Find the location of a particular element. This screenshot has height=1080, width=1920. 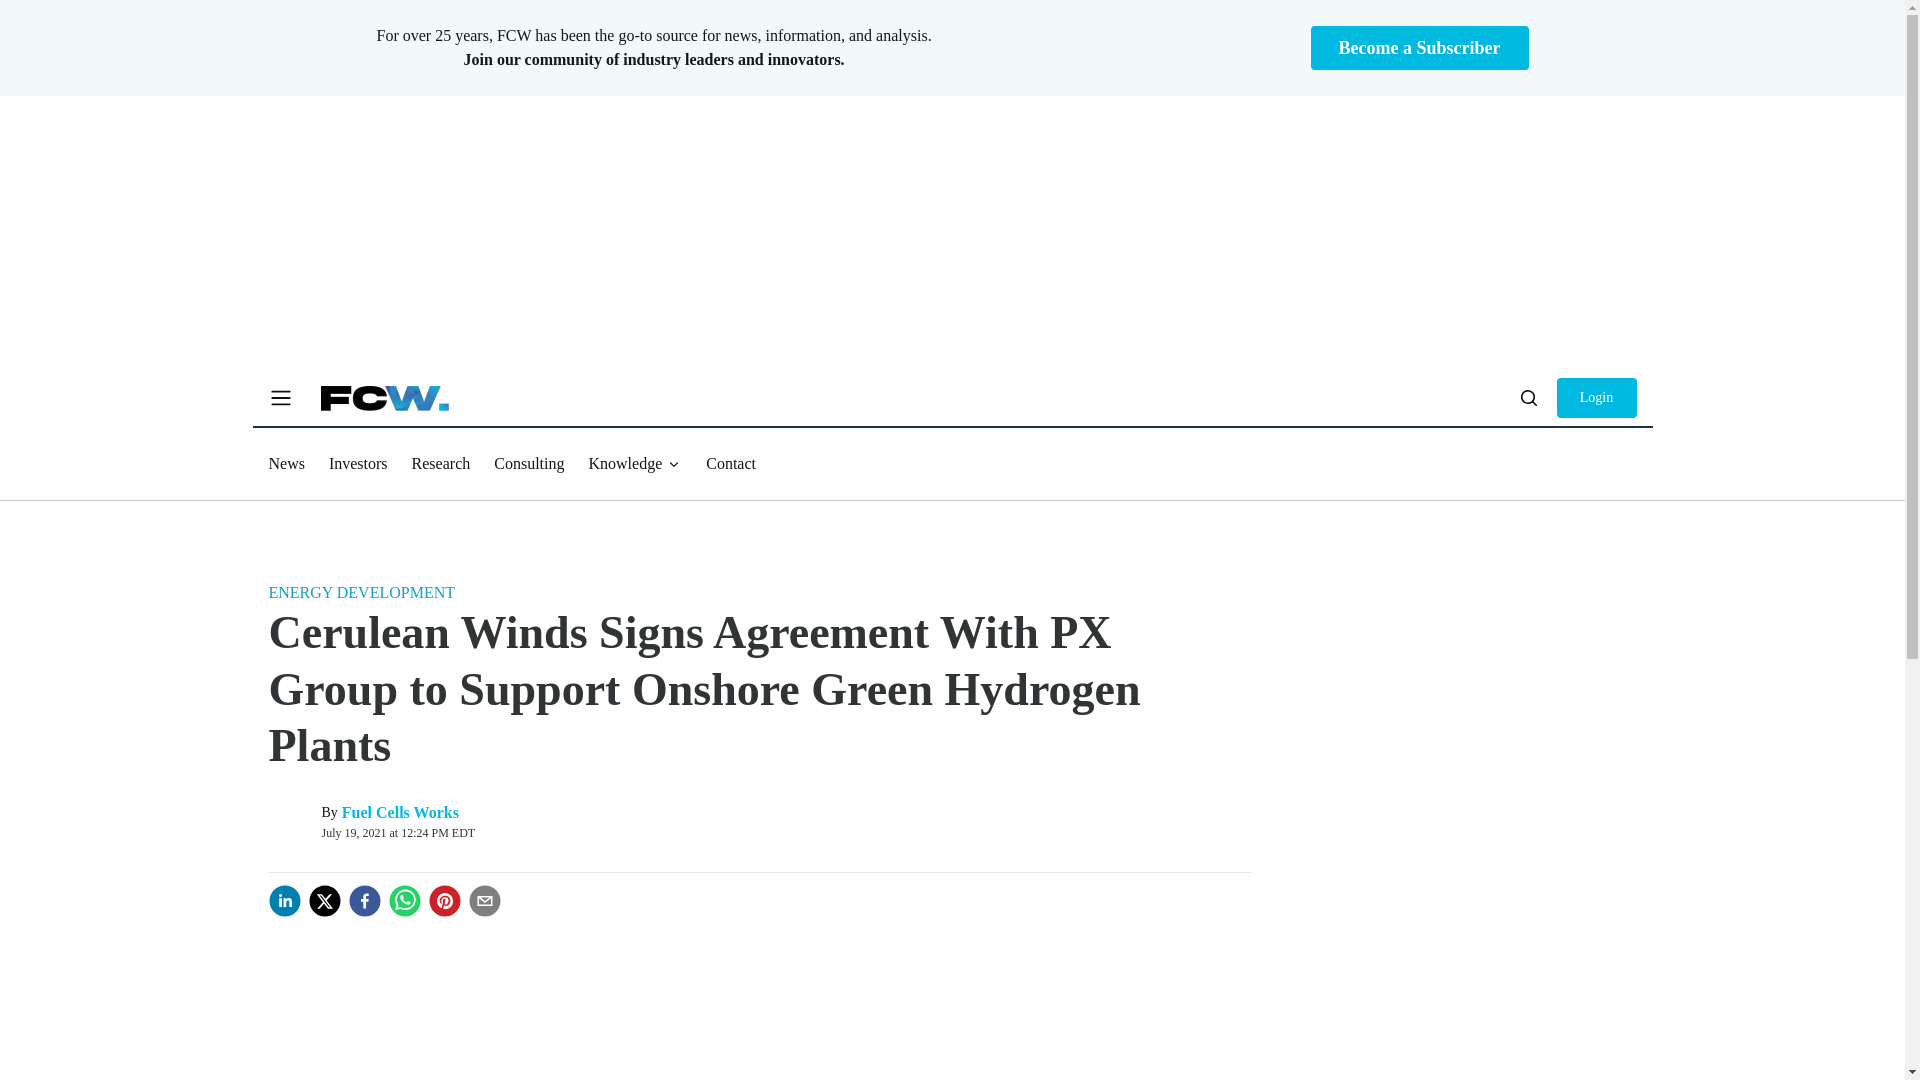

Consulting is located at coordinates (528, 462).